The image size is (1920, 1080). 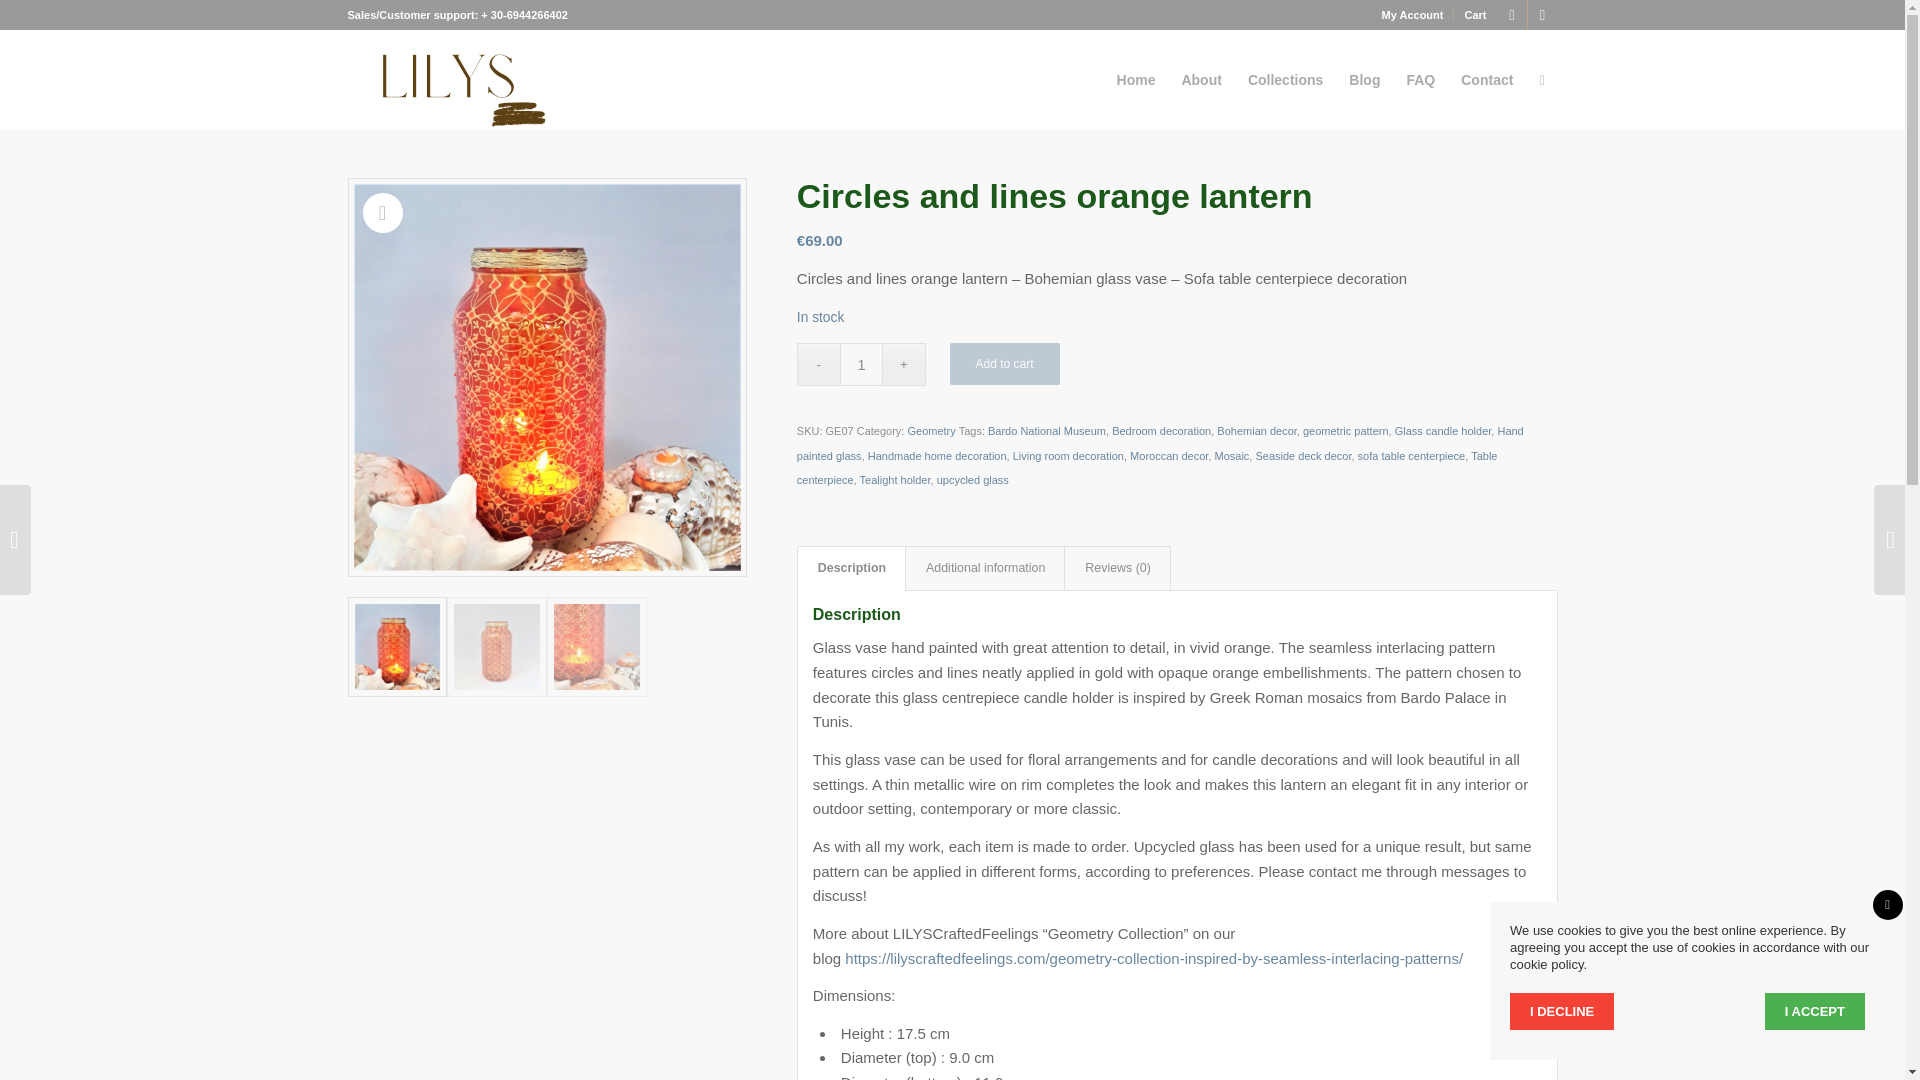 I want to click on Instagram, so click(x=1542, y=15).